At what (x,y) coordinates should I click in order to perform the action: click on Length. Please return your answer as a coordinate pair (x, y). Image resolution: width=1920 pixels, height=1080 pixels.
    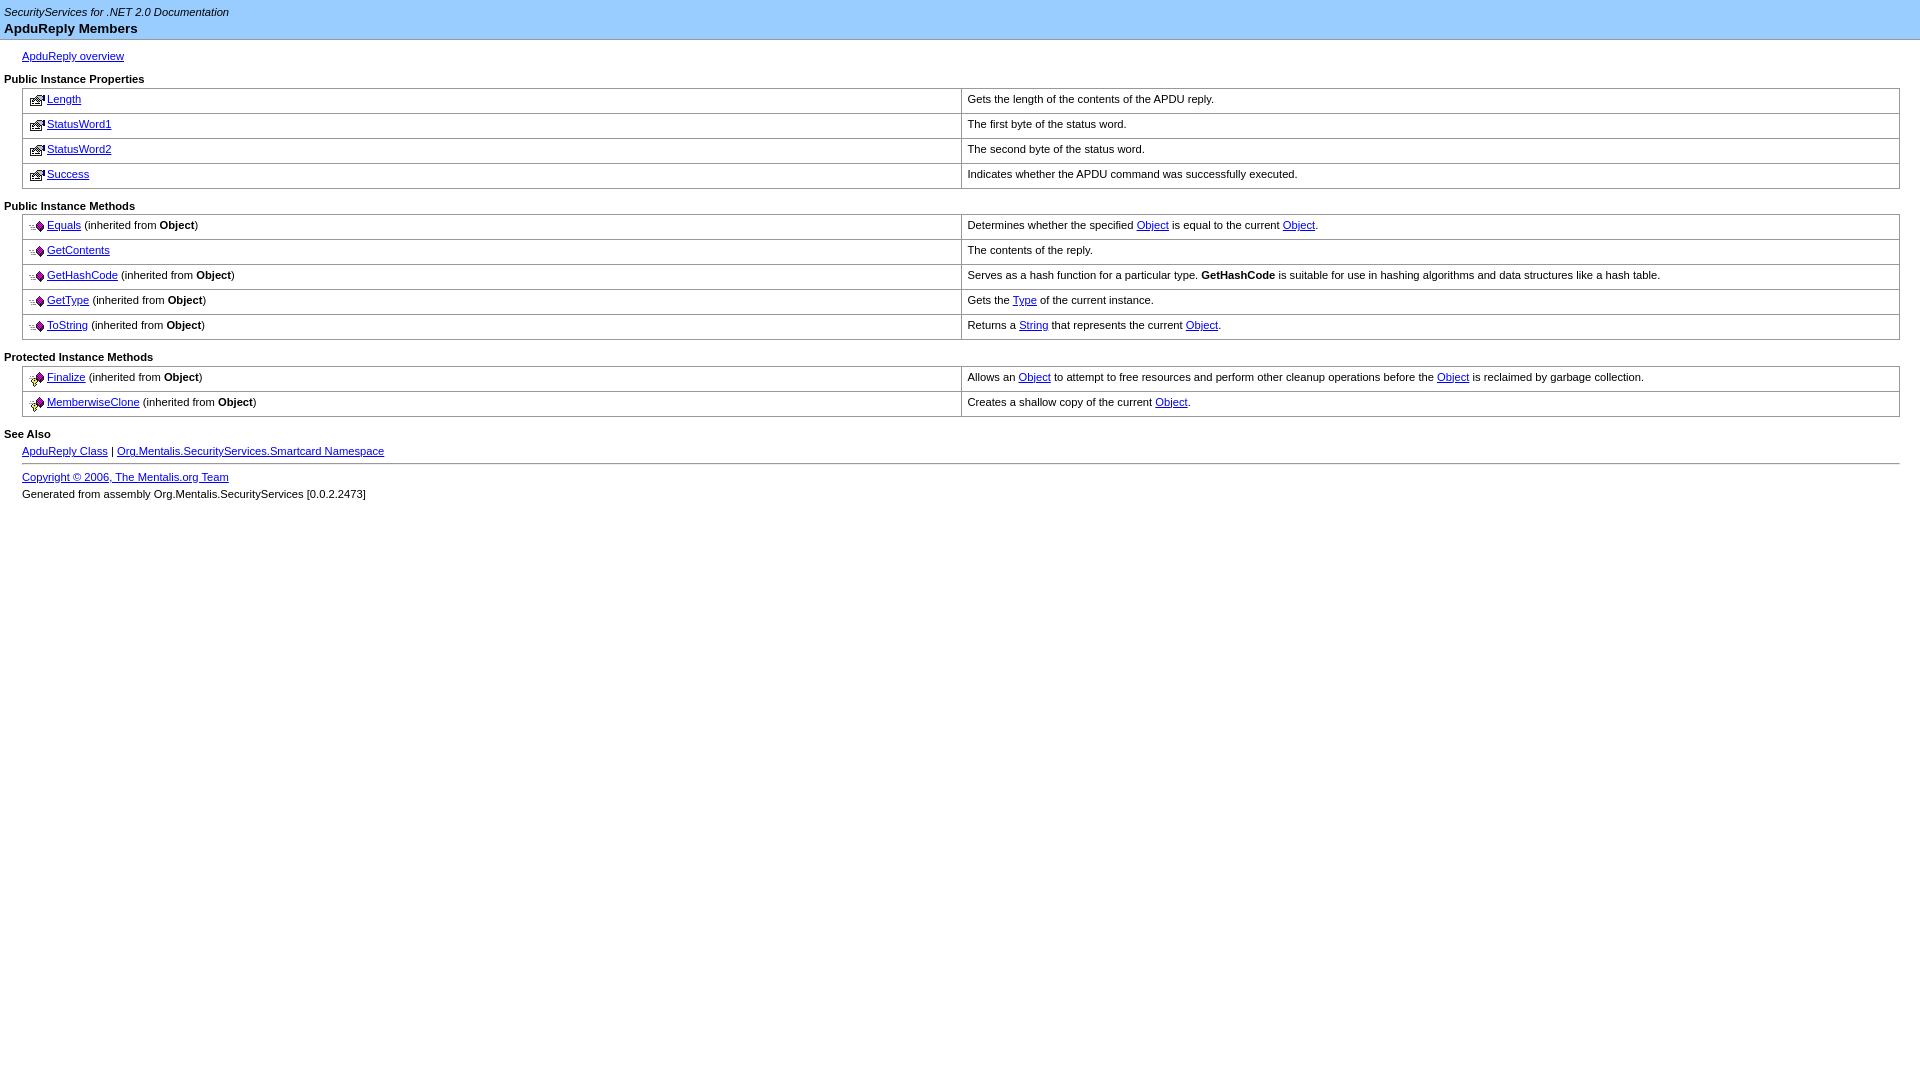
    Looking at the image, I should click on (63, 98).